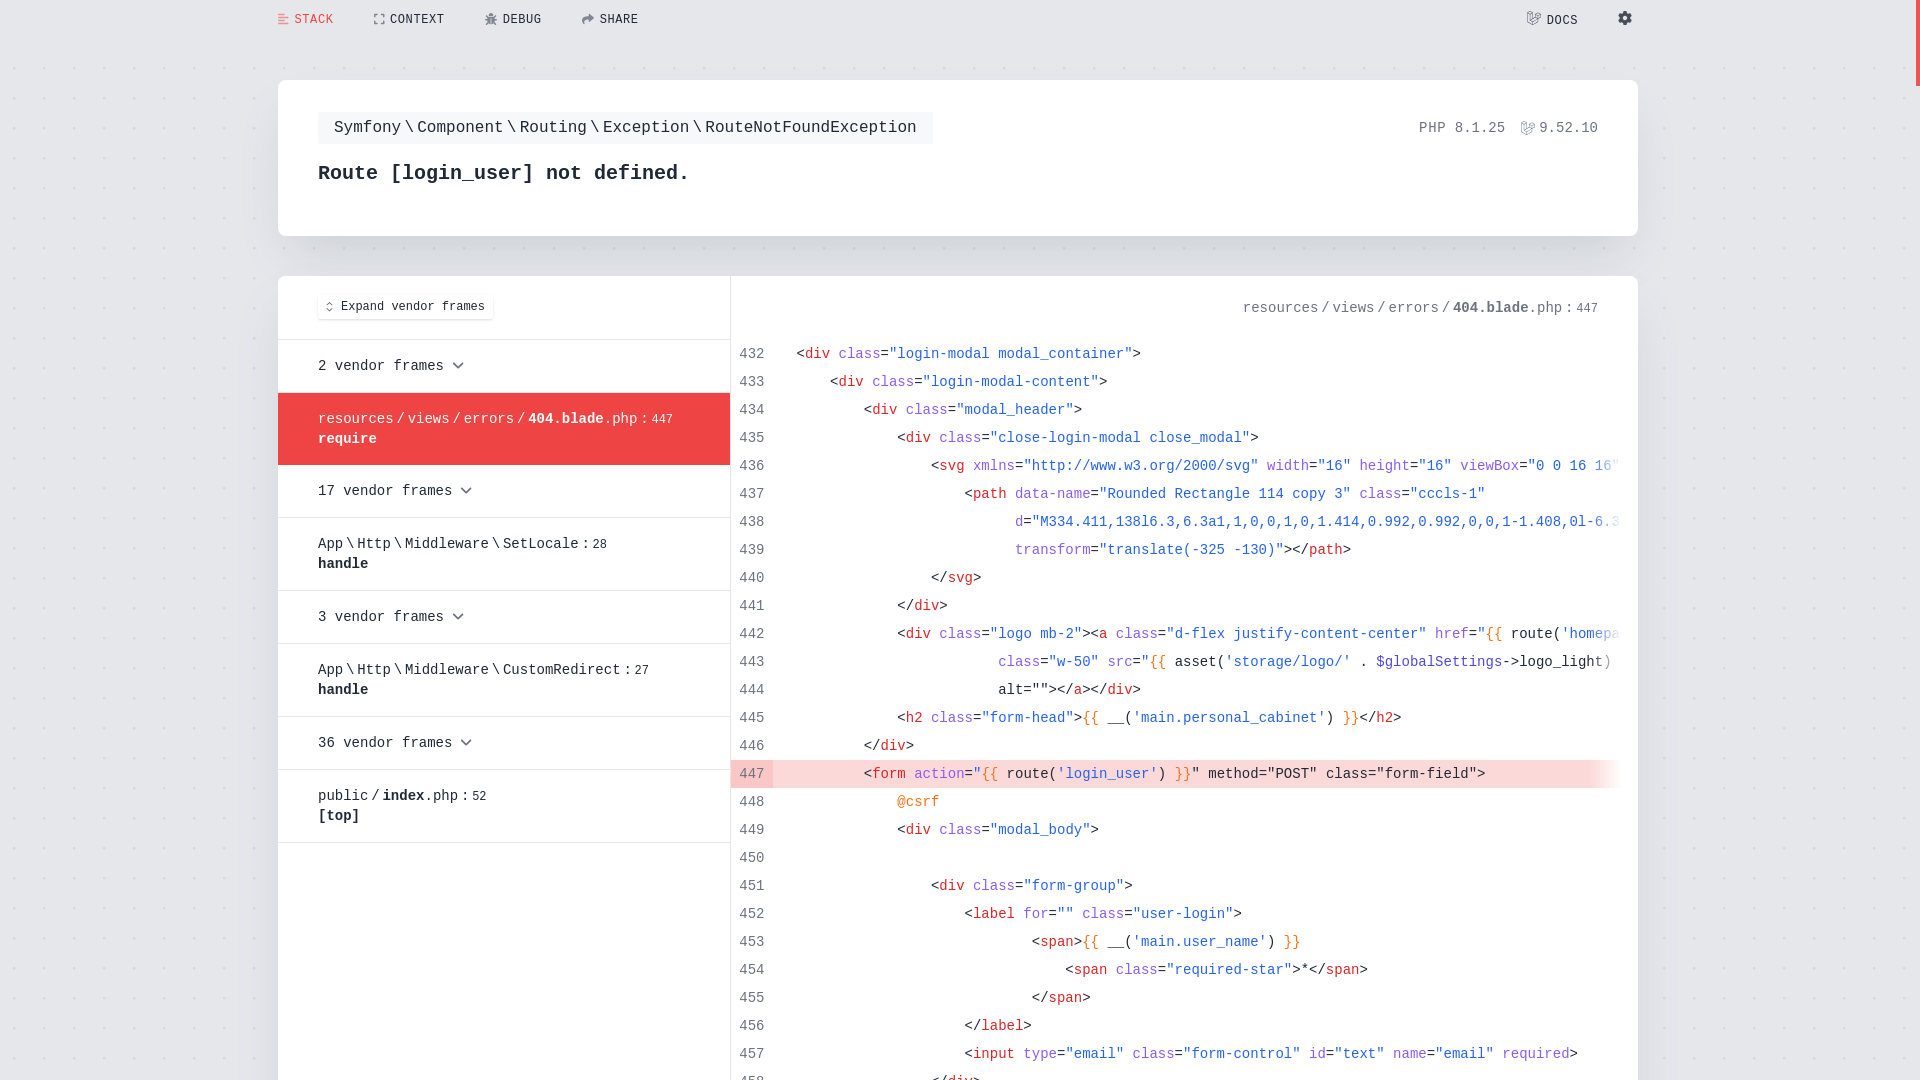 This screenshot has height=1080, width=1920. What do you see at coordinates (306, 20) in the screenshot?
I see `STACK` at bounding box center [306, 20].